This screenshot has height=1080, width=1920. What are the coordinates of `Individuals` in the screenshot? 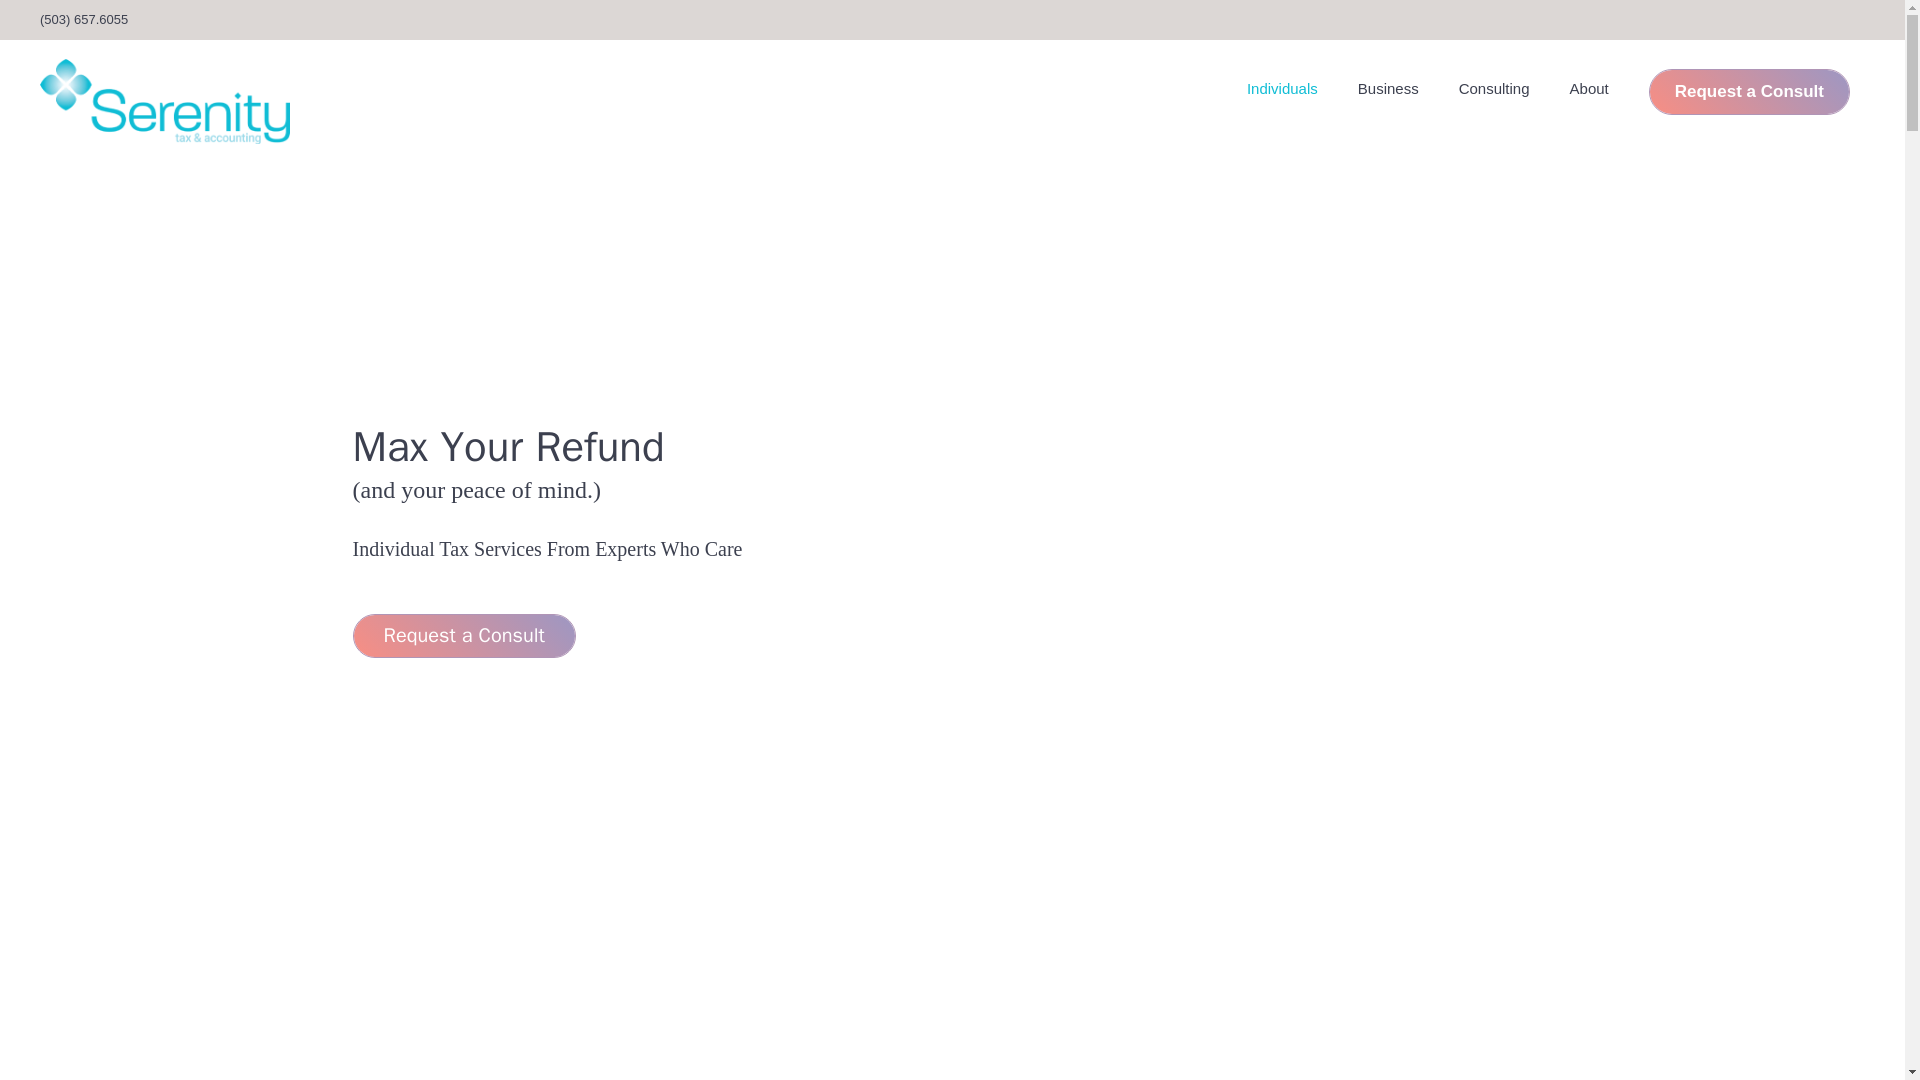 It's located at (1282, 88).